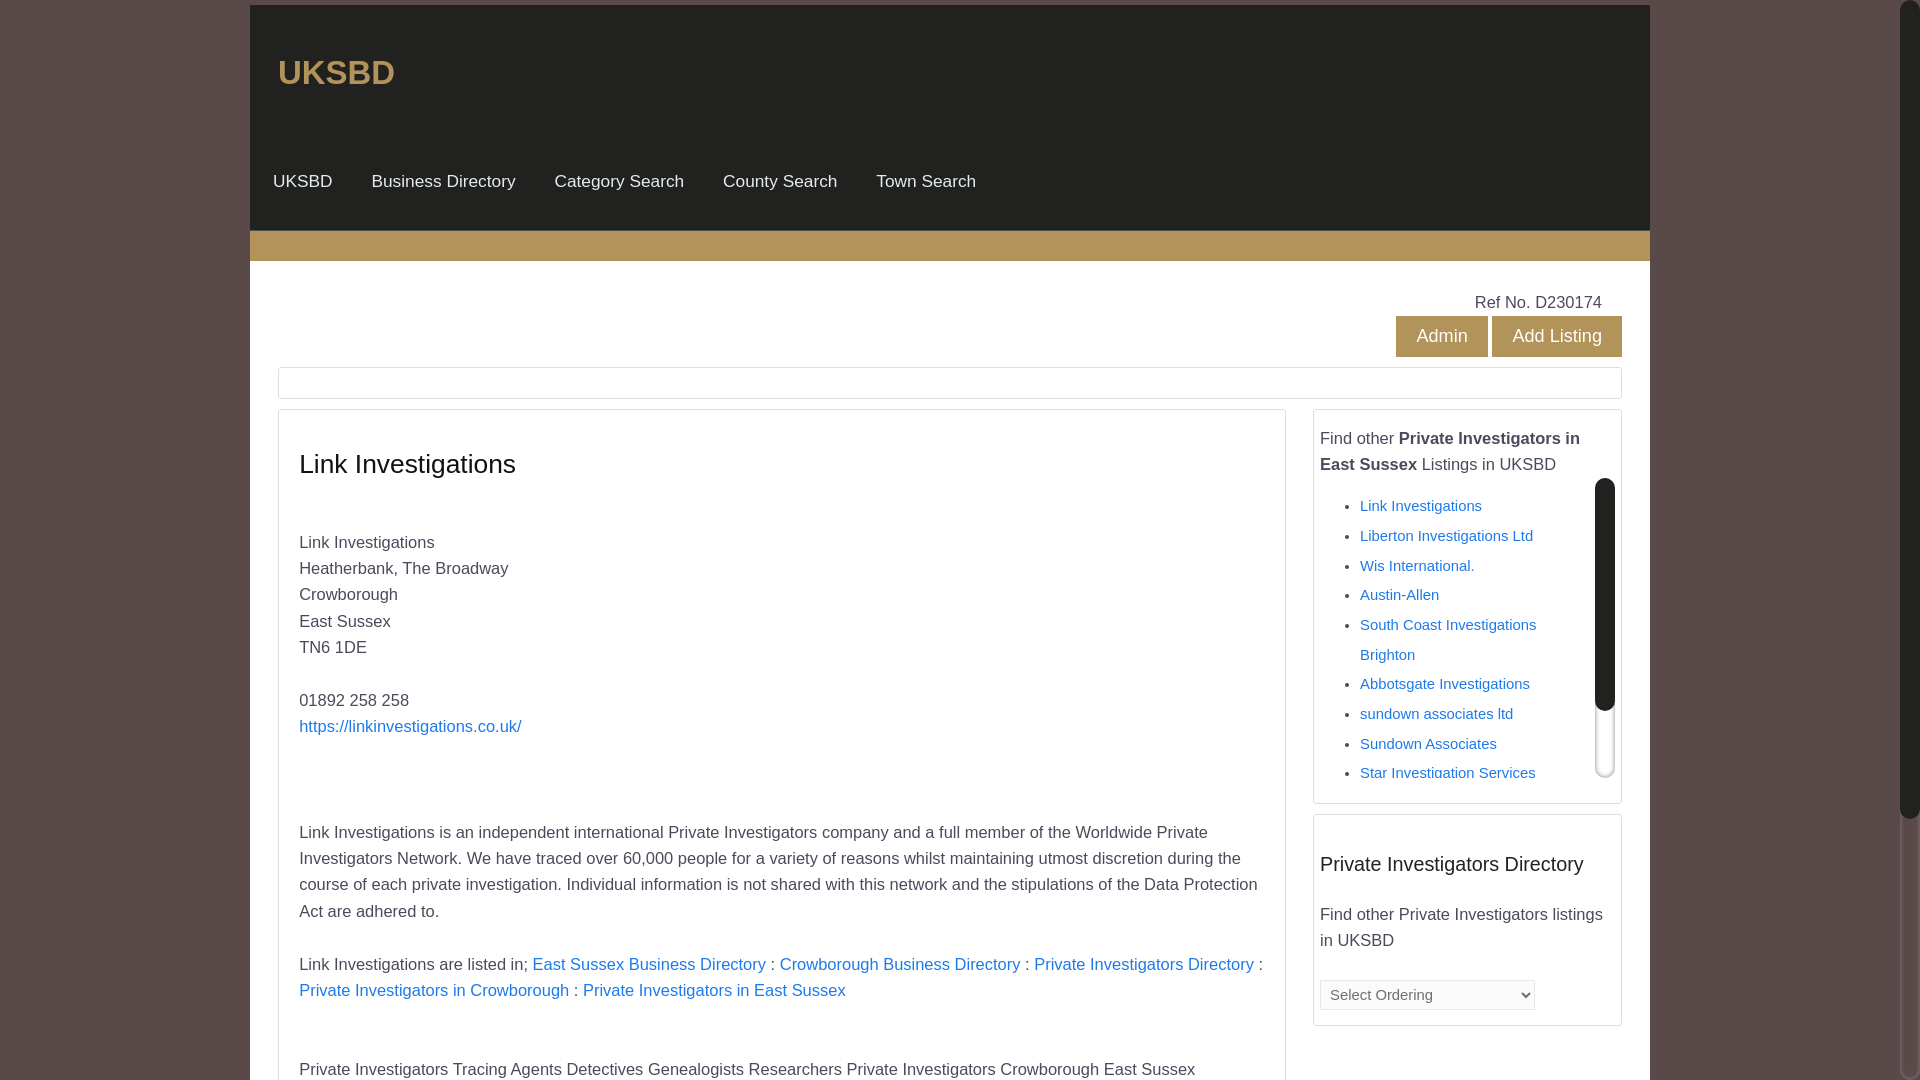 Image resolution: width=1920 pixels, height=1080 pixels. What do you see at coordinates (1448, 772) in the screenshot?
I see `Star Investigation Services` at bounding box center [1448, 772].